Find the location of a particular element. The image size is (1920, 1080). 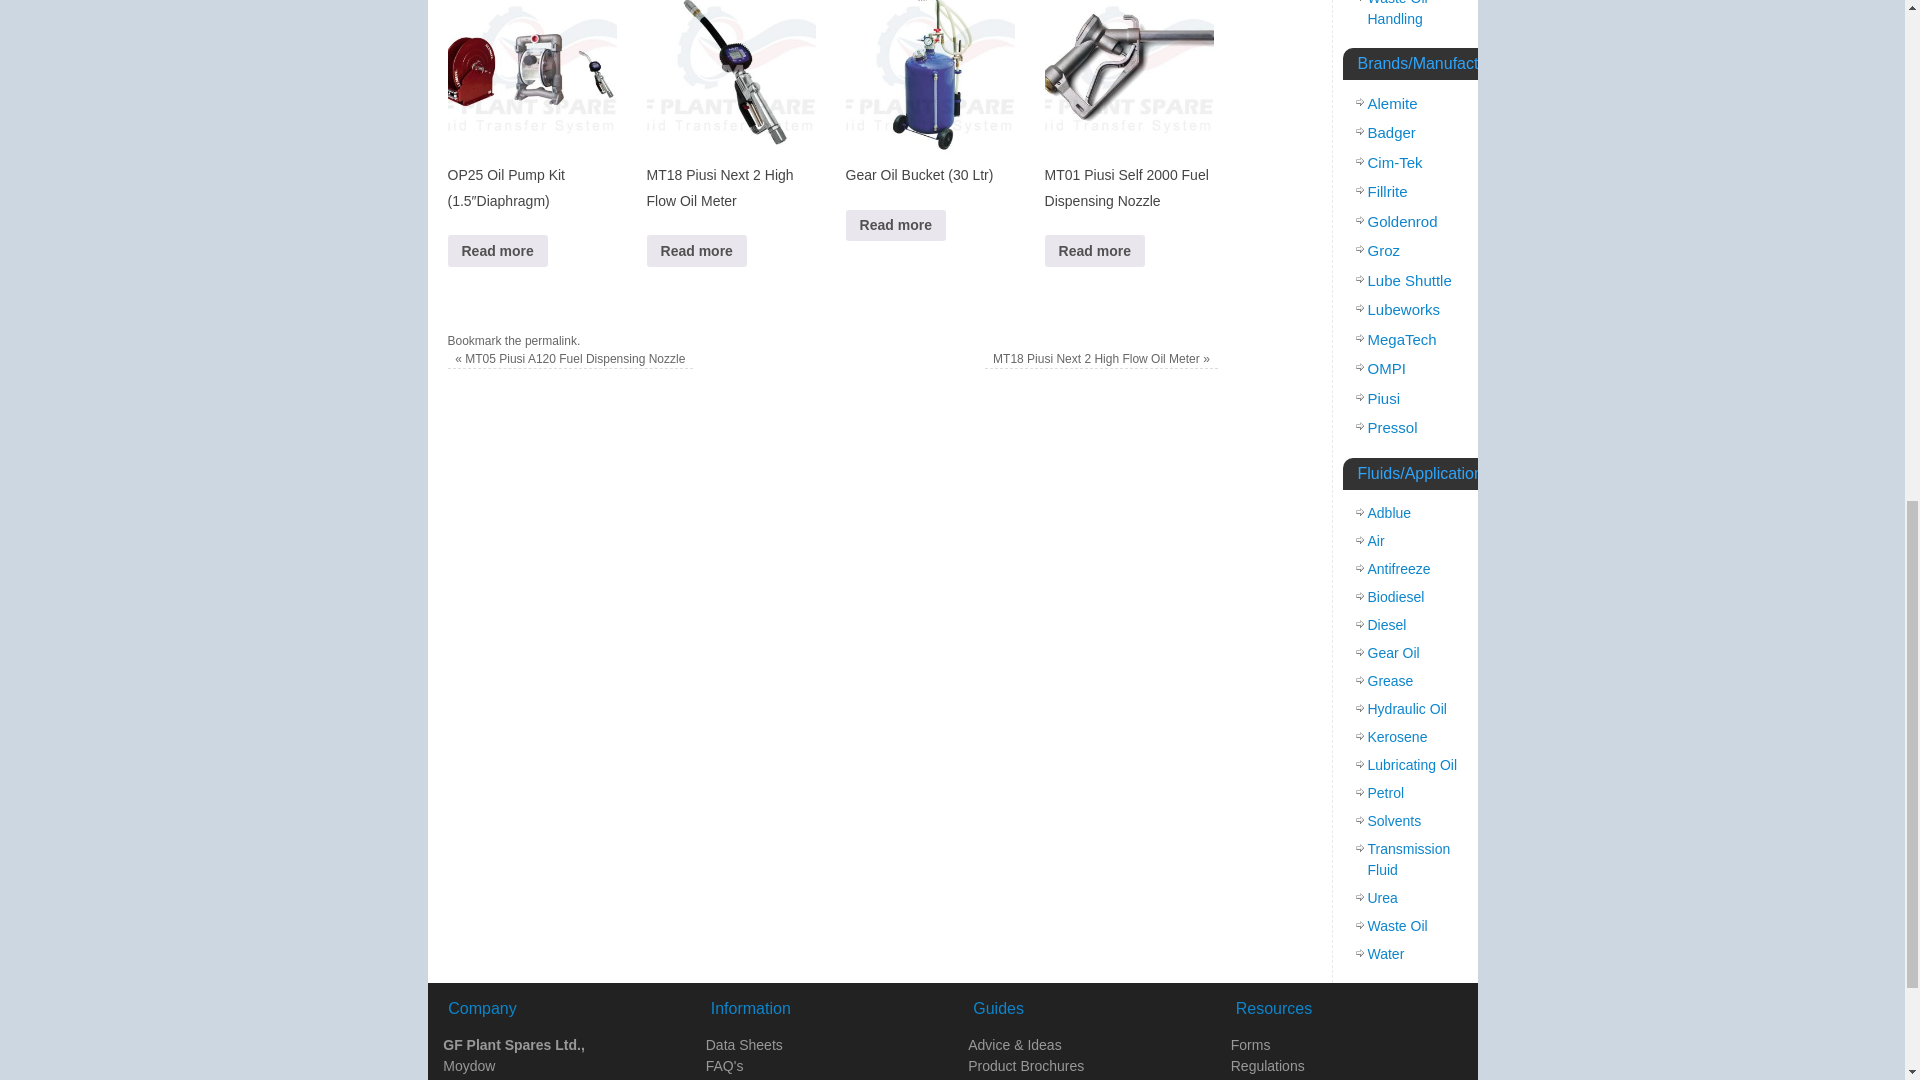

2 topics is located at coordinates (1384, 250).